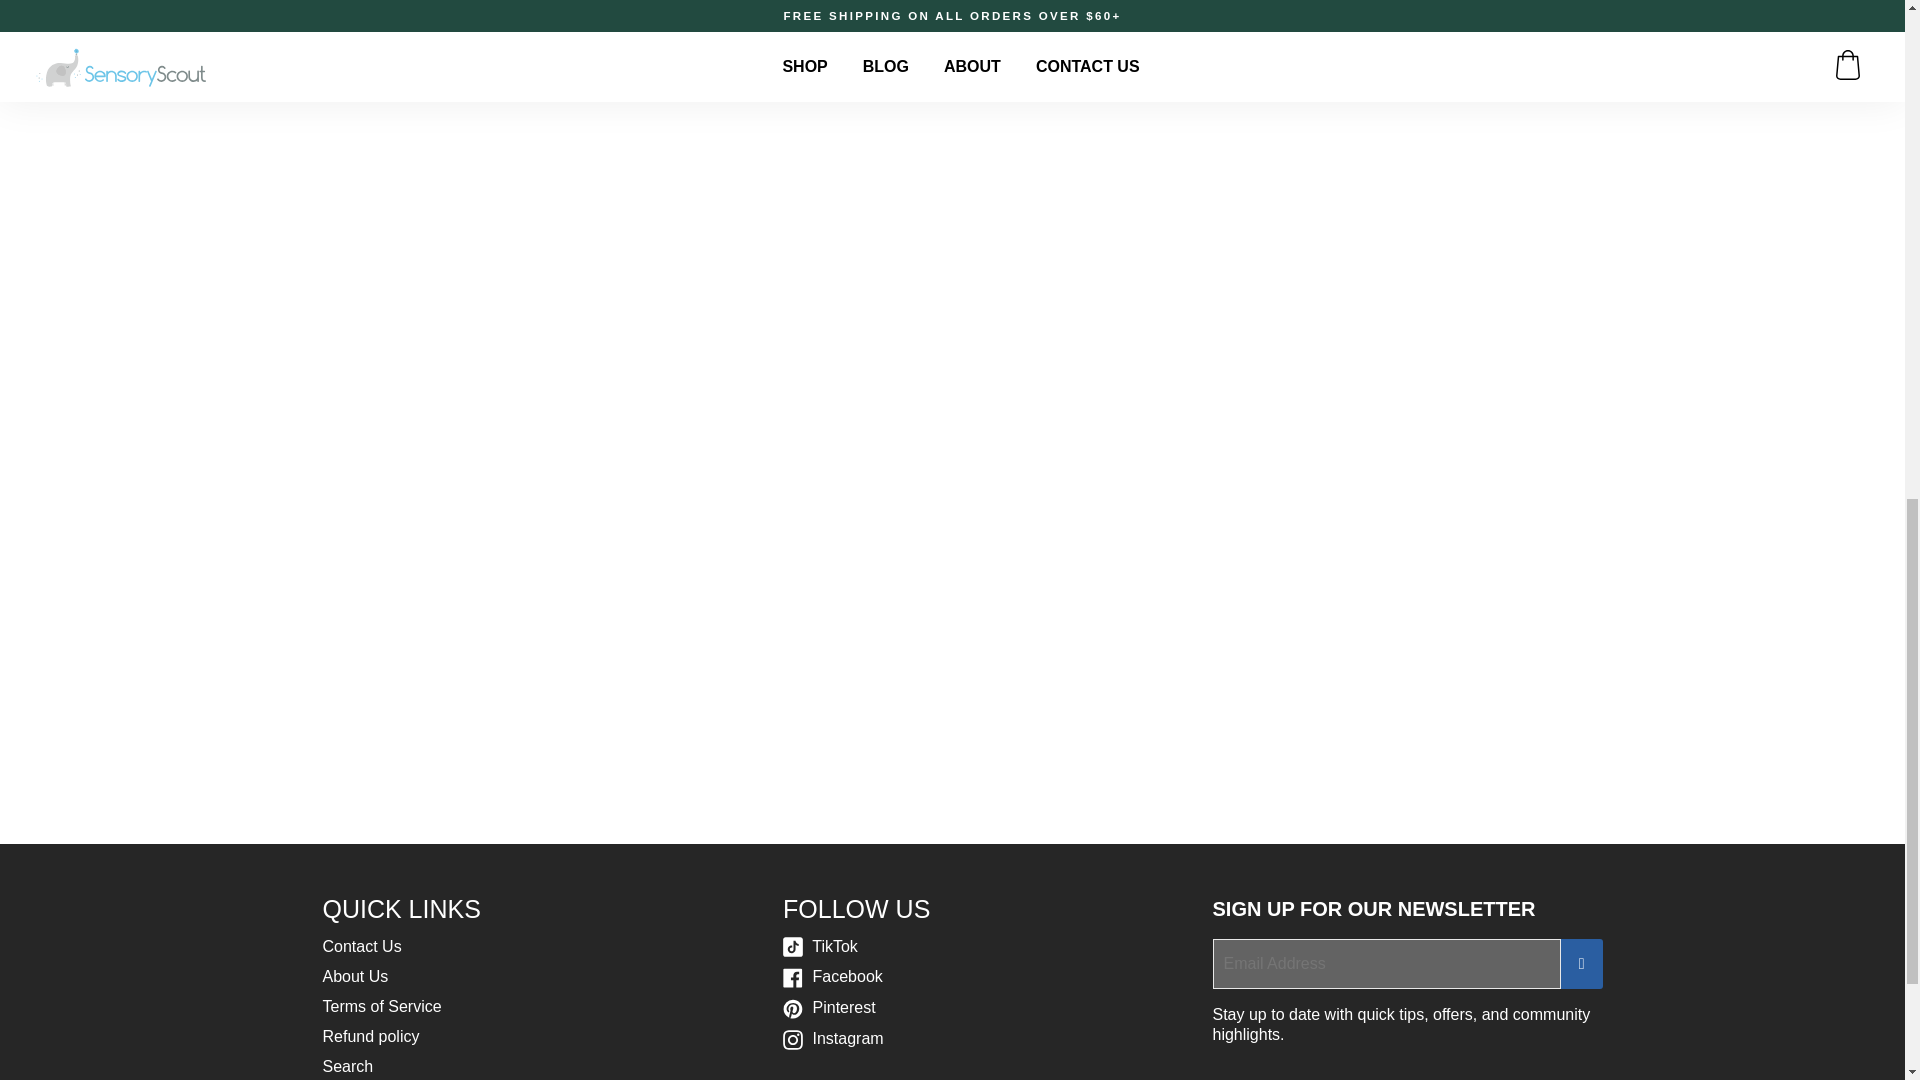 Image resolution: width=1920 pixels, height=1080 pixels. I want to click on Sensory Scout on TikTok, so click(820, 946).